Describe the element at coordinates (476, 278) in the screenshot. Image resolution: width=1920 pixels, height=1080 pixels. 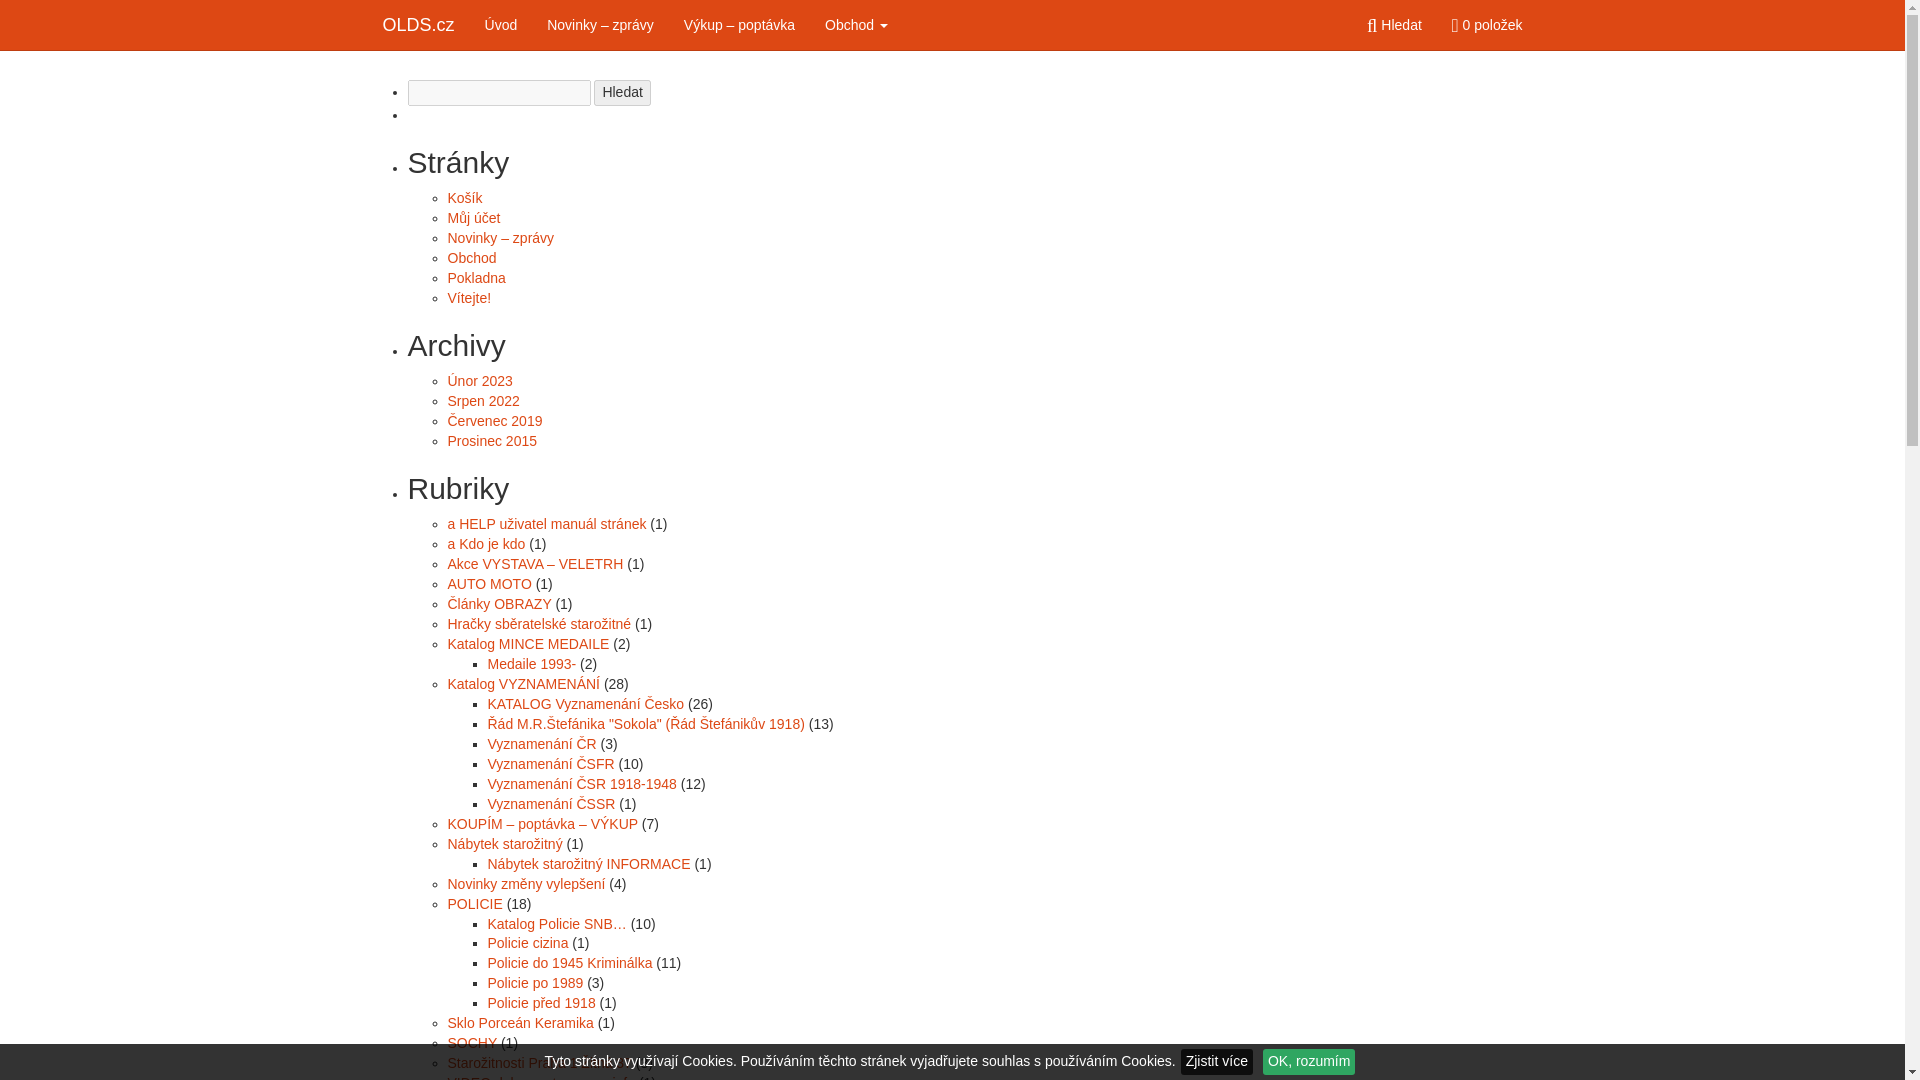
I see `Pokladna` at that location.